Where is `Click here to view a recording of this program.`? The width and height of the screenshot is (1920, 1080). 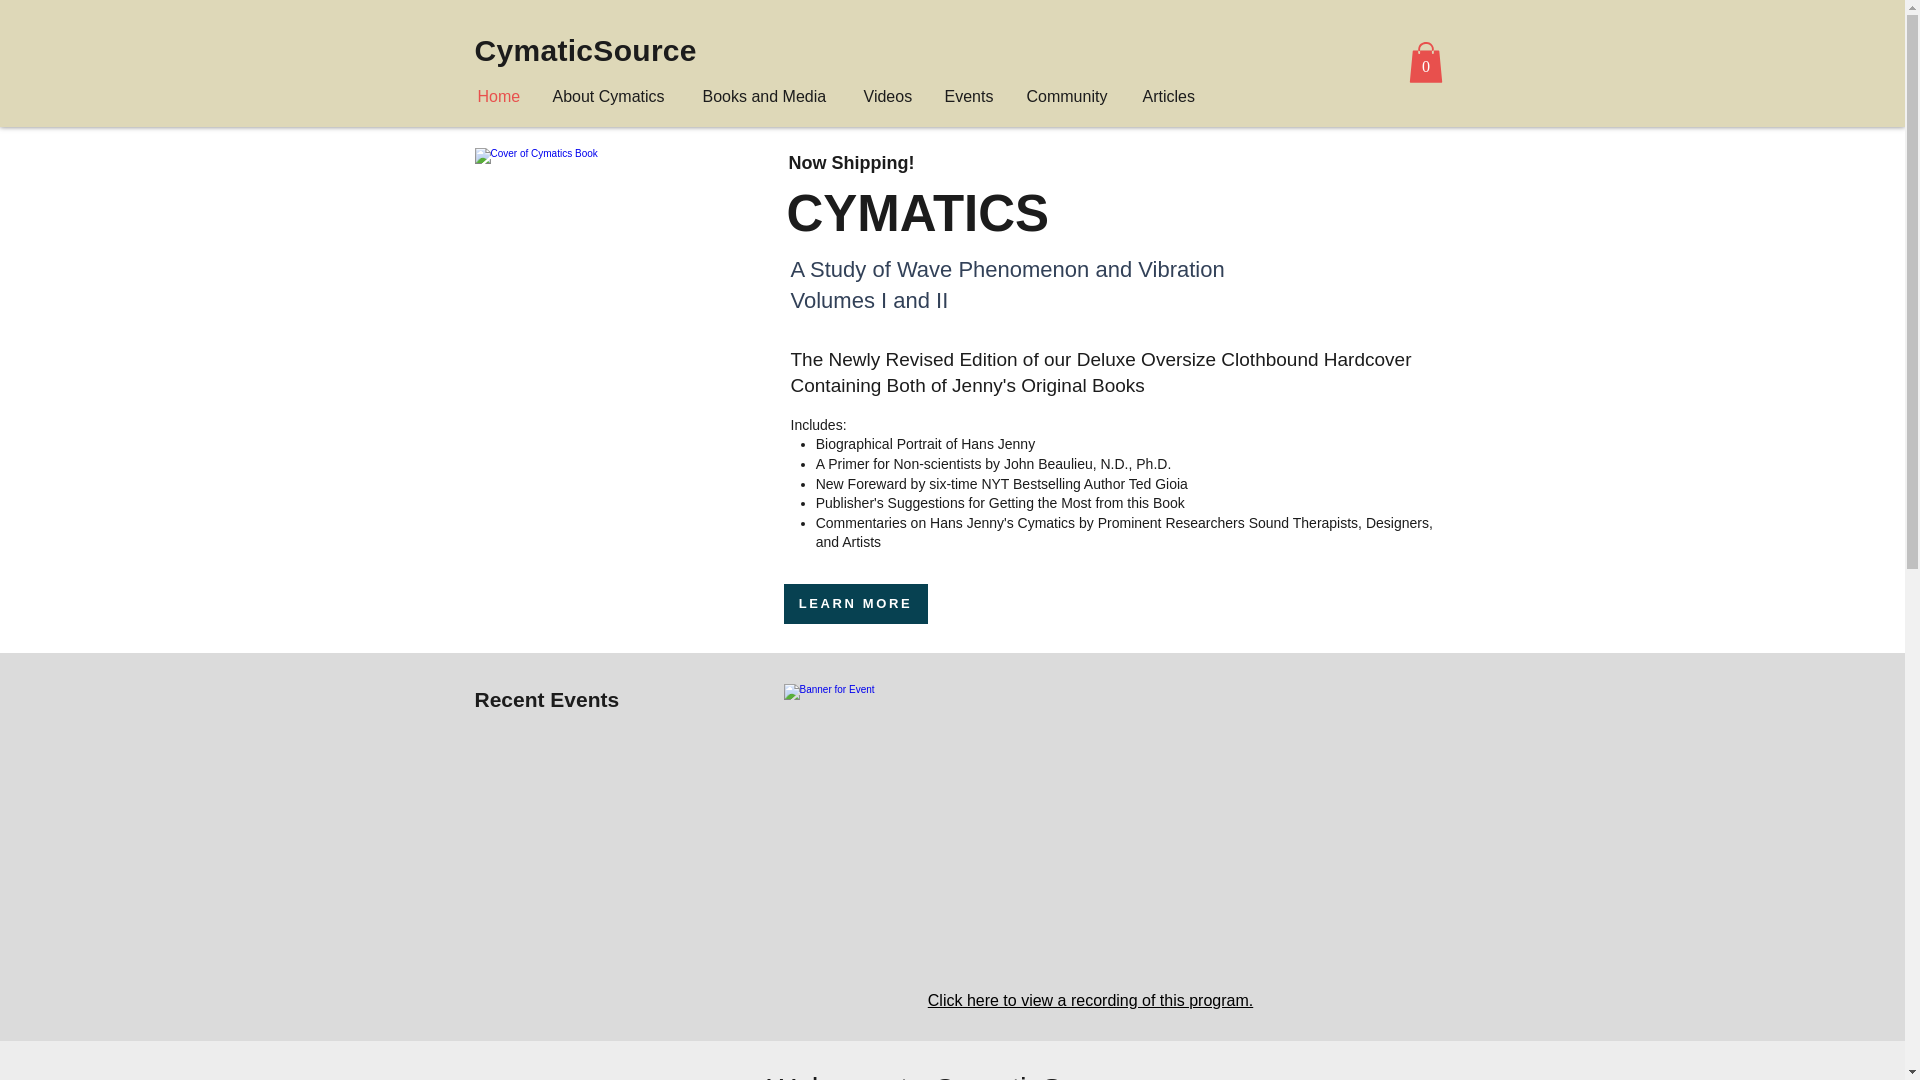 Click here to view a recording of this program. is located at coordinates (1090, 1000).